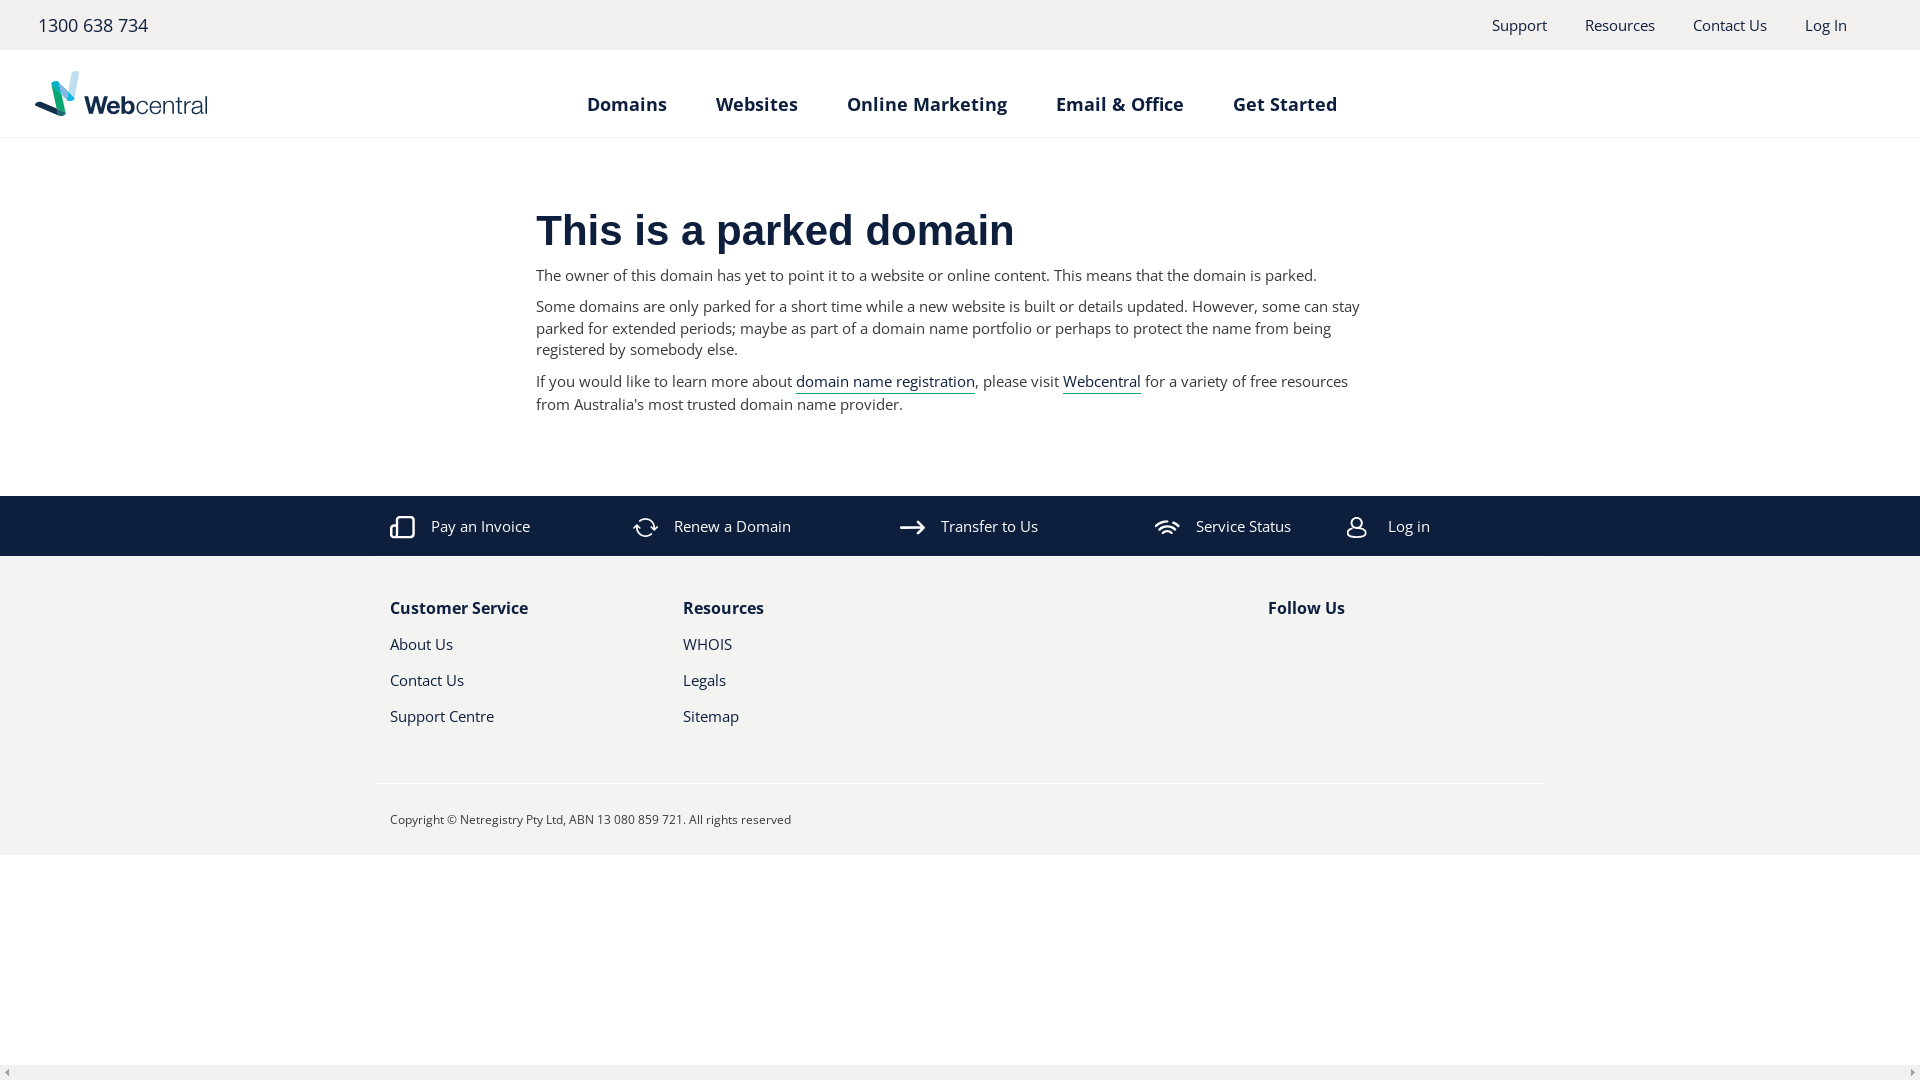 The height and width of the screenshot is (1080, 1920). Describe the element at coordinates (794, 652) in the screenshot. I see `WHOIS` at that location.